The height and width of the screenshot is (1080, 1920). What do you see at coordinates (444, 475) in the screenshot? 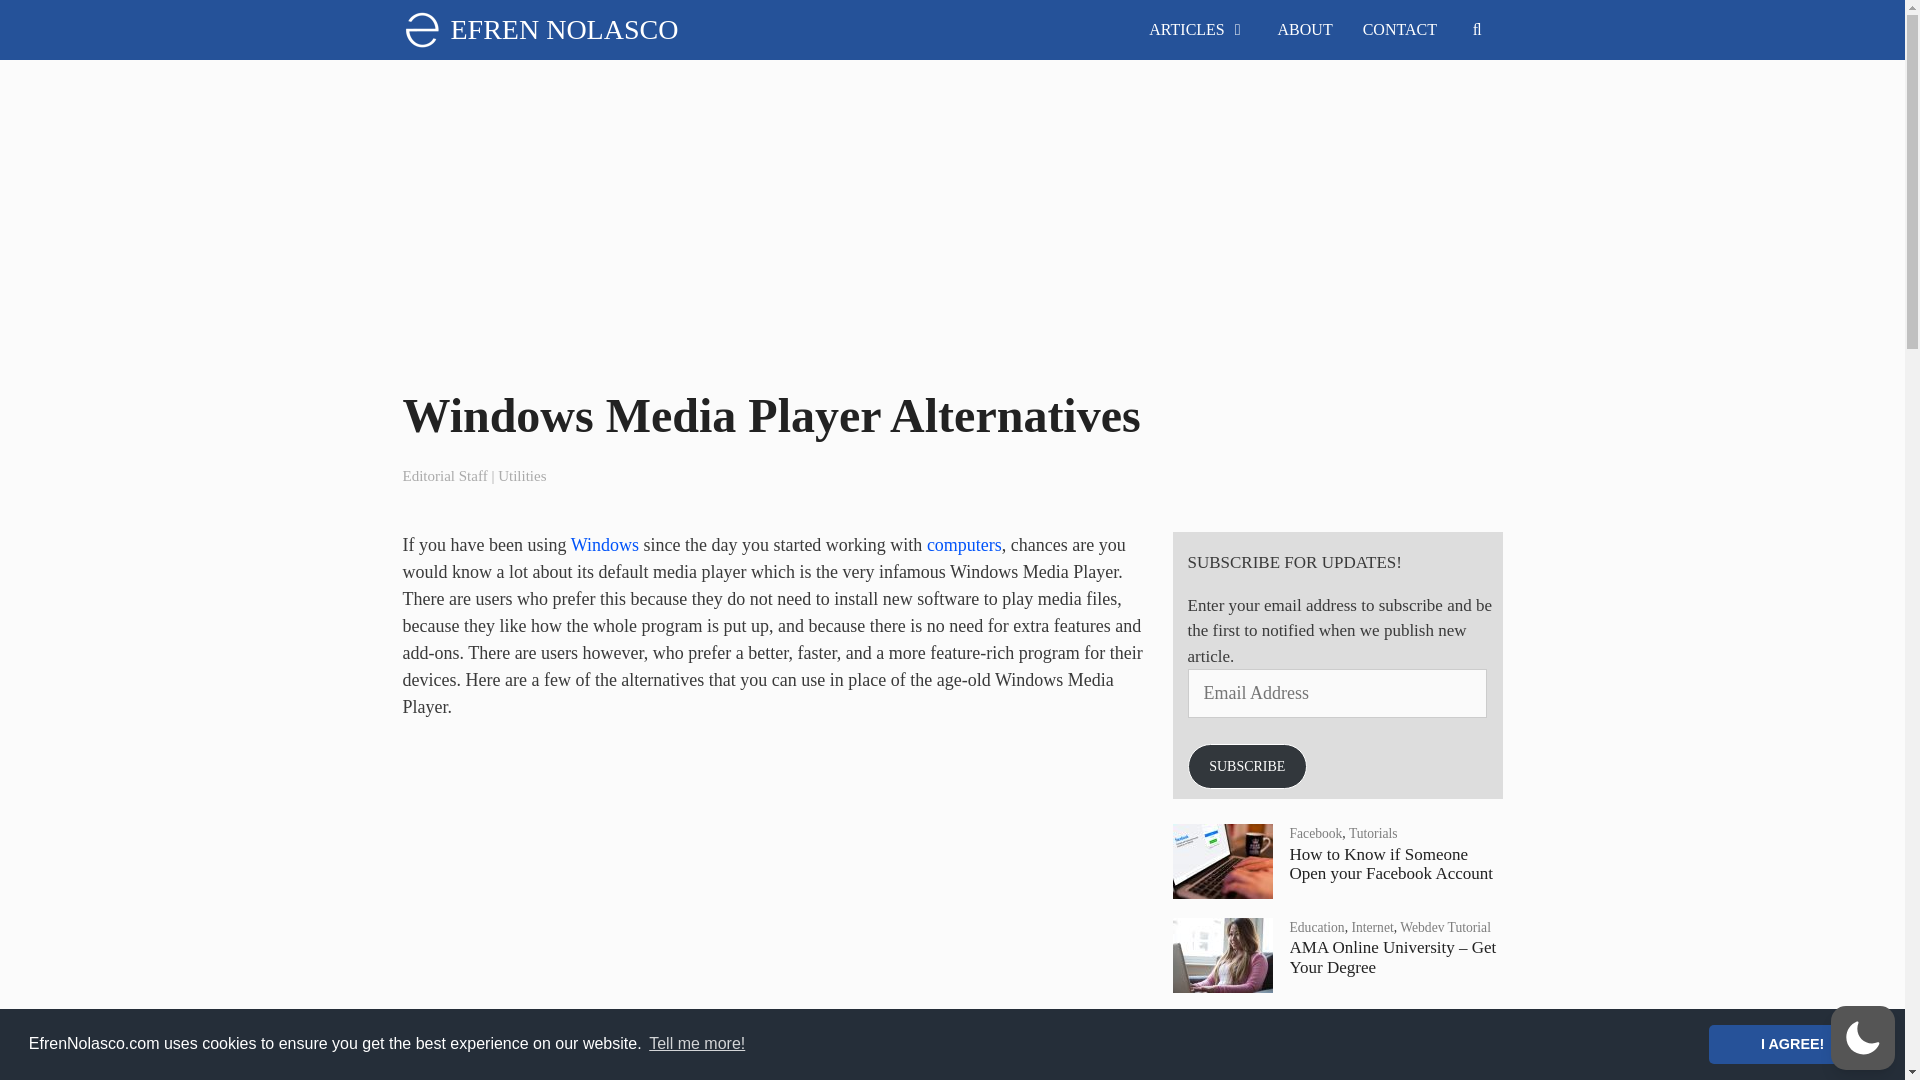
I see `Editorial Staff` at bounding box center [444, 475].